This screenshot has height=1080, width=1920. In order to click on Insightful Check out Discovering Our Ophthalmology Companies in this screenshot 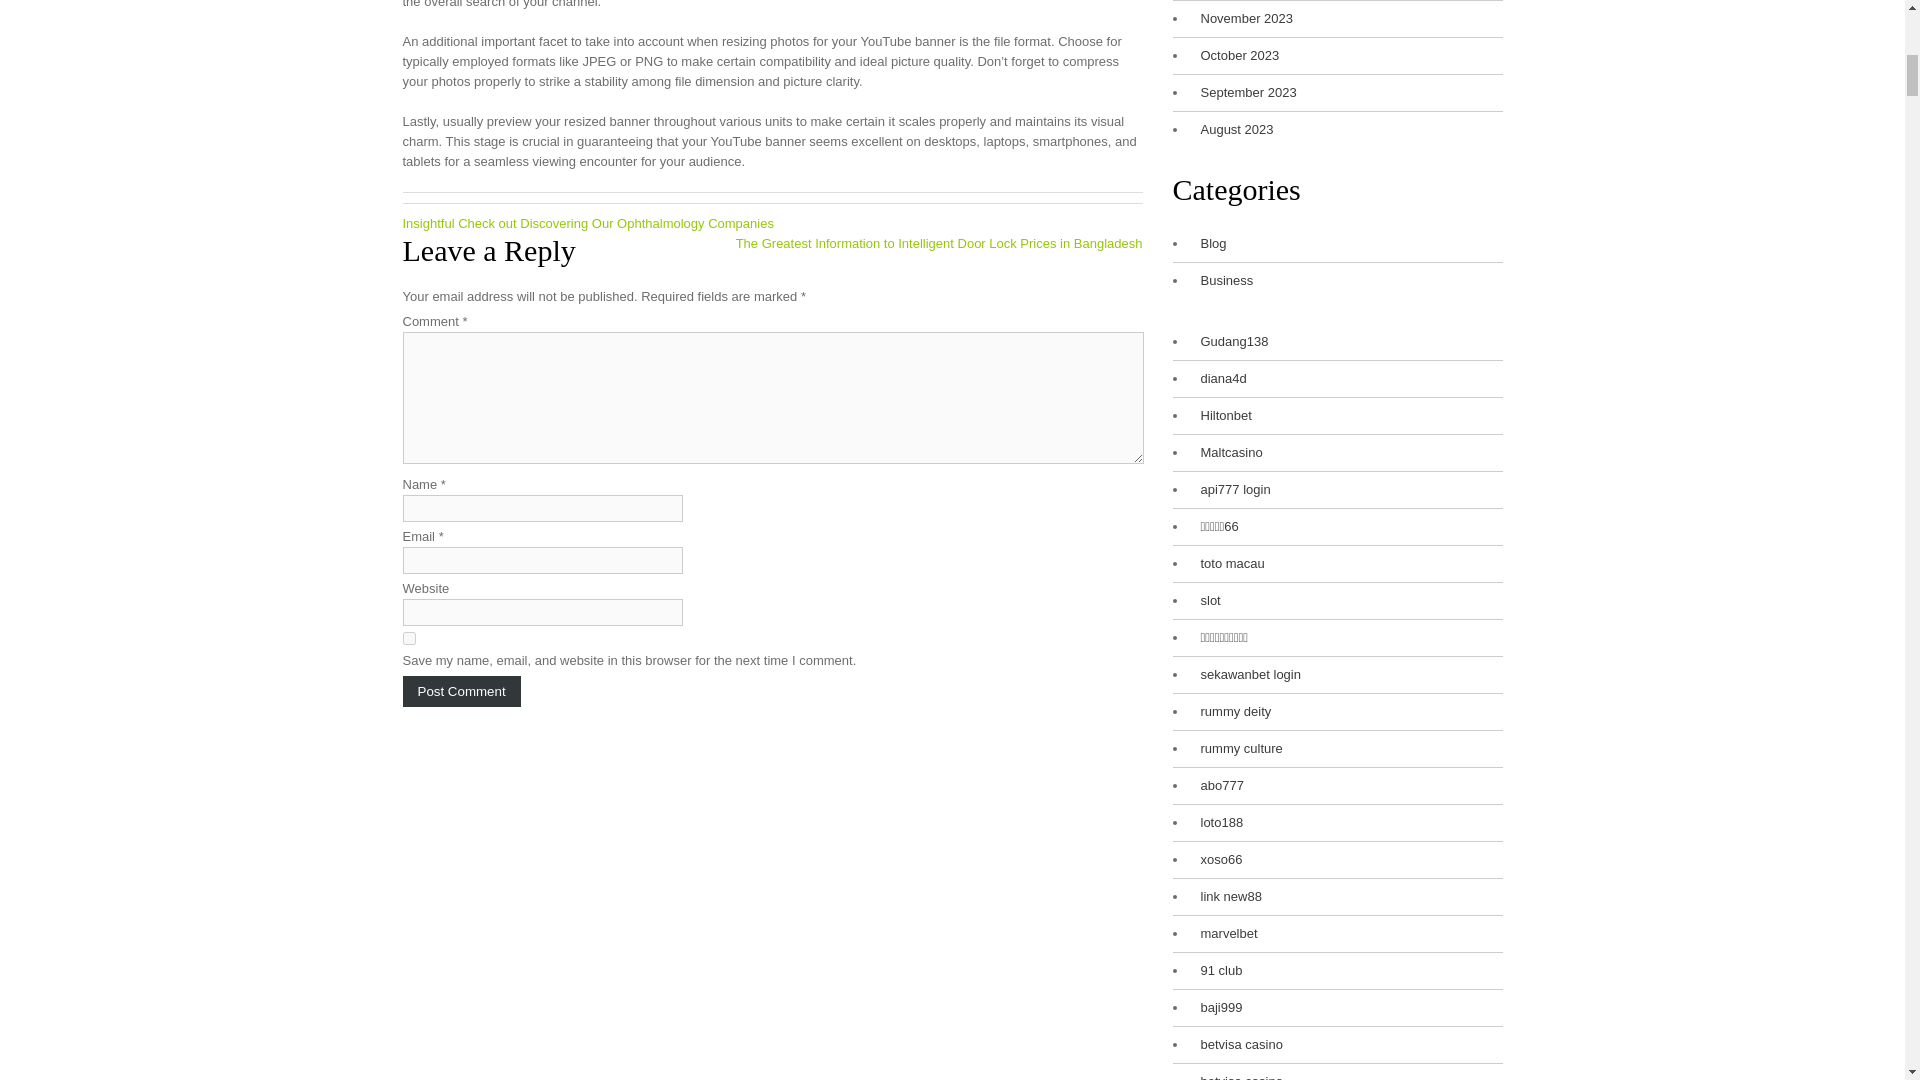, I will do `click(587, 224)`.